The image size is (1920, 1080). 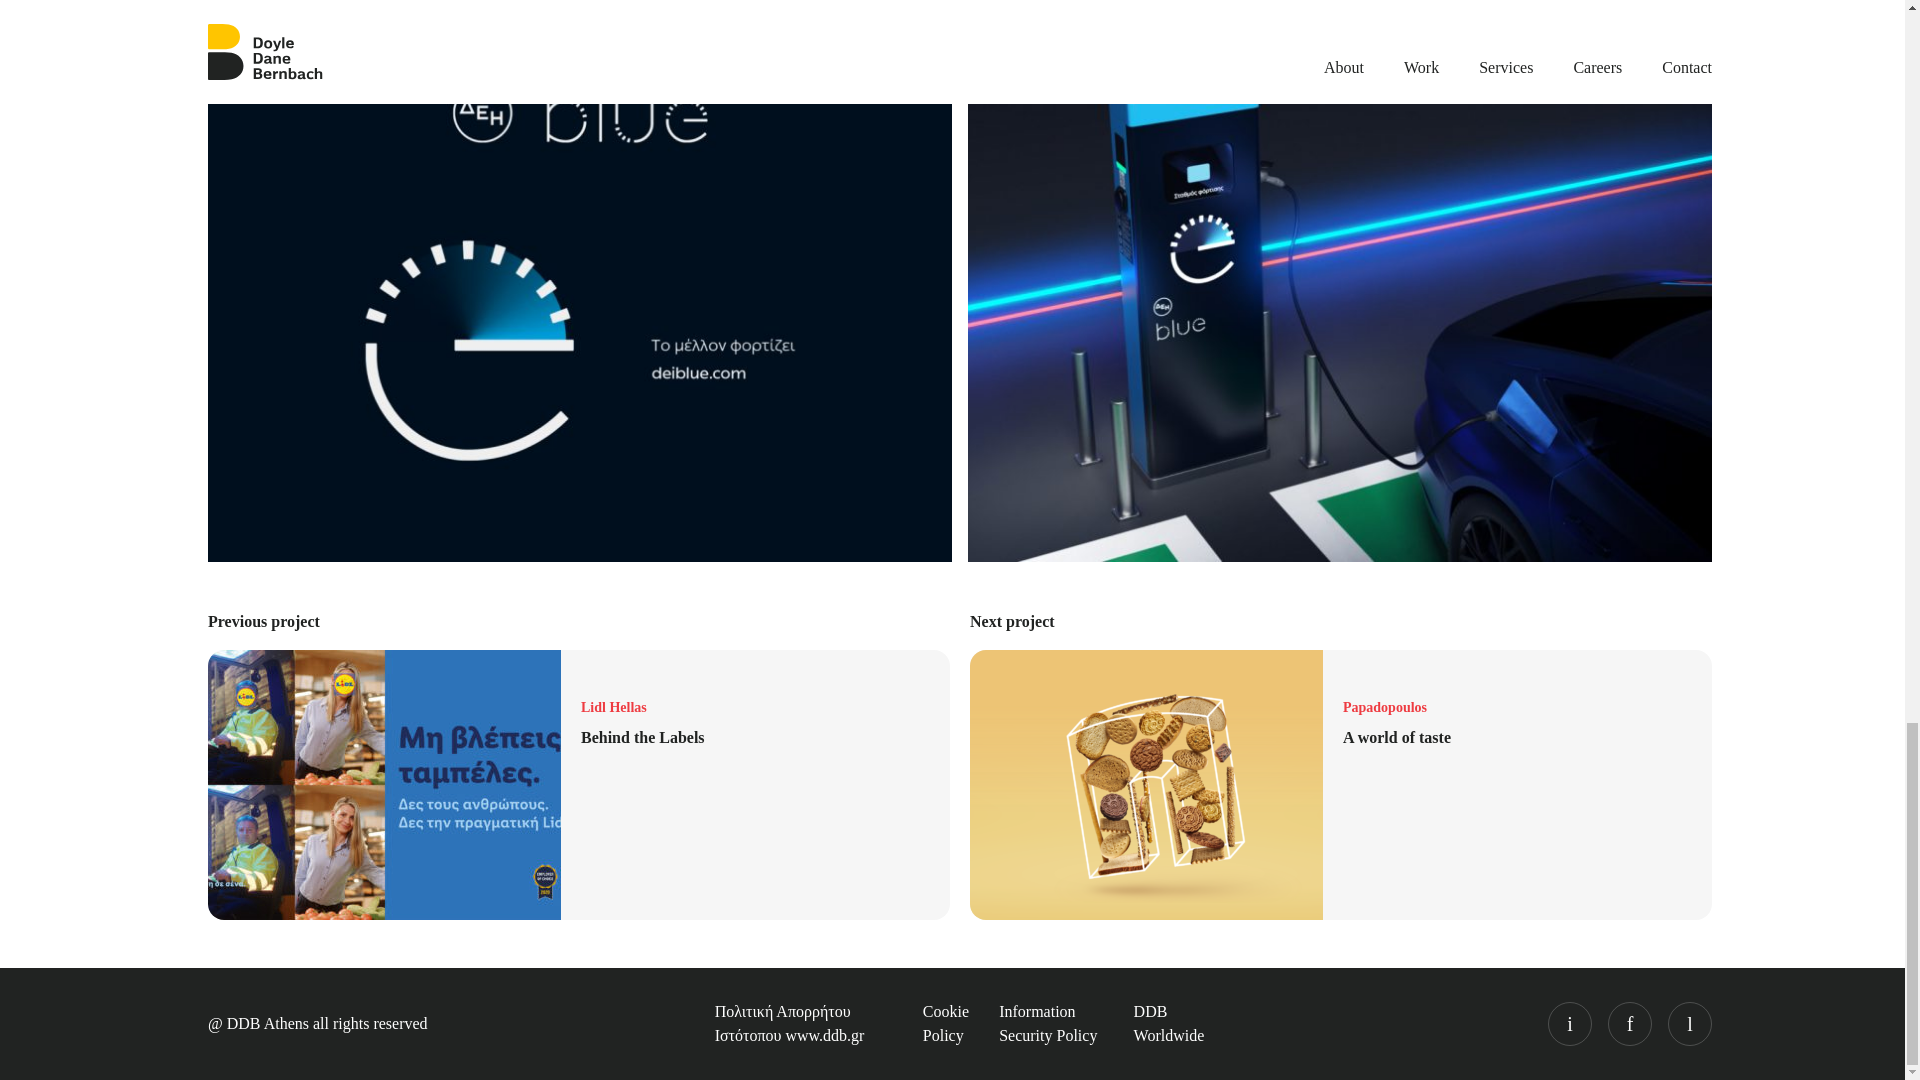 I want to click on Information Security Policy, so click(x=946, y=1024).